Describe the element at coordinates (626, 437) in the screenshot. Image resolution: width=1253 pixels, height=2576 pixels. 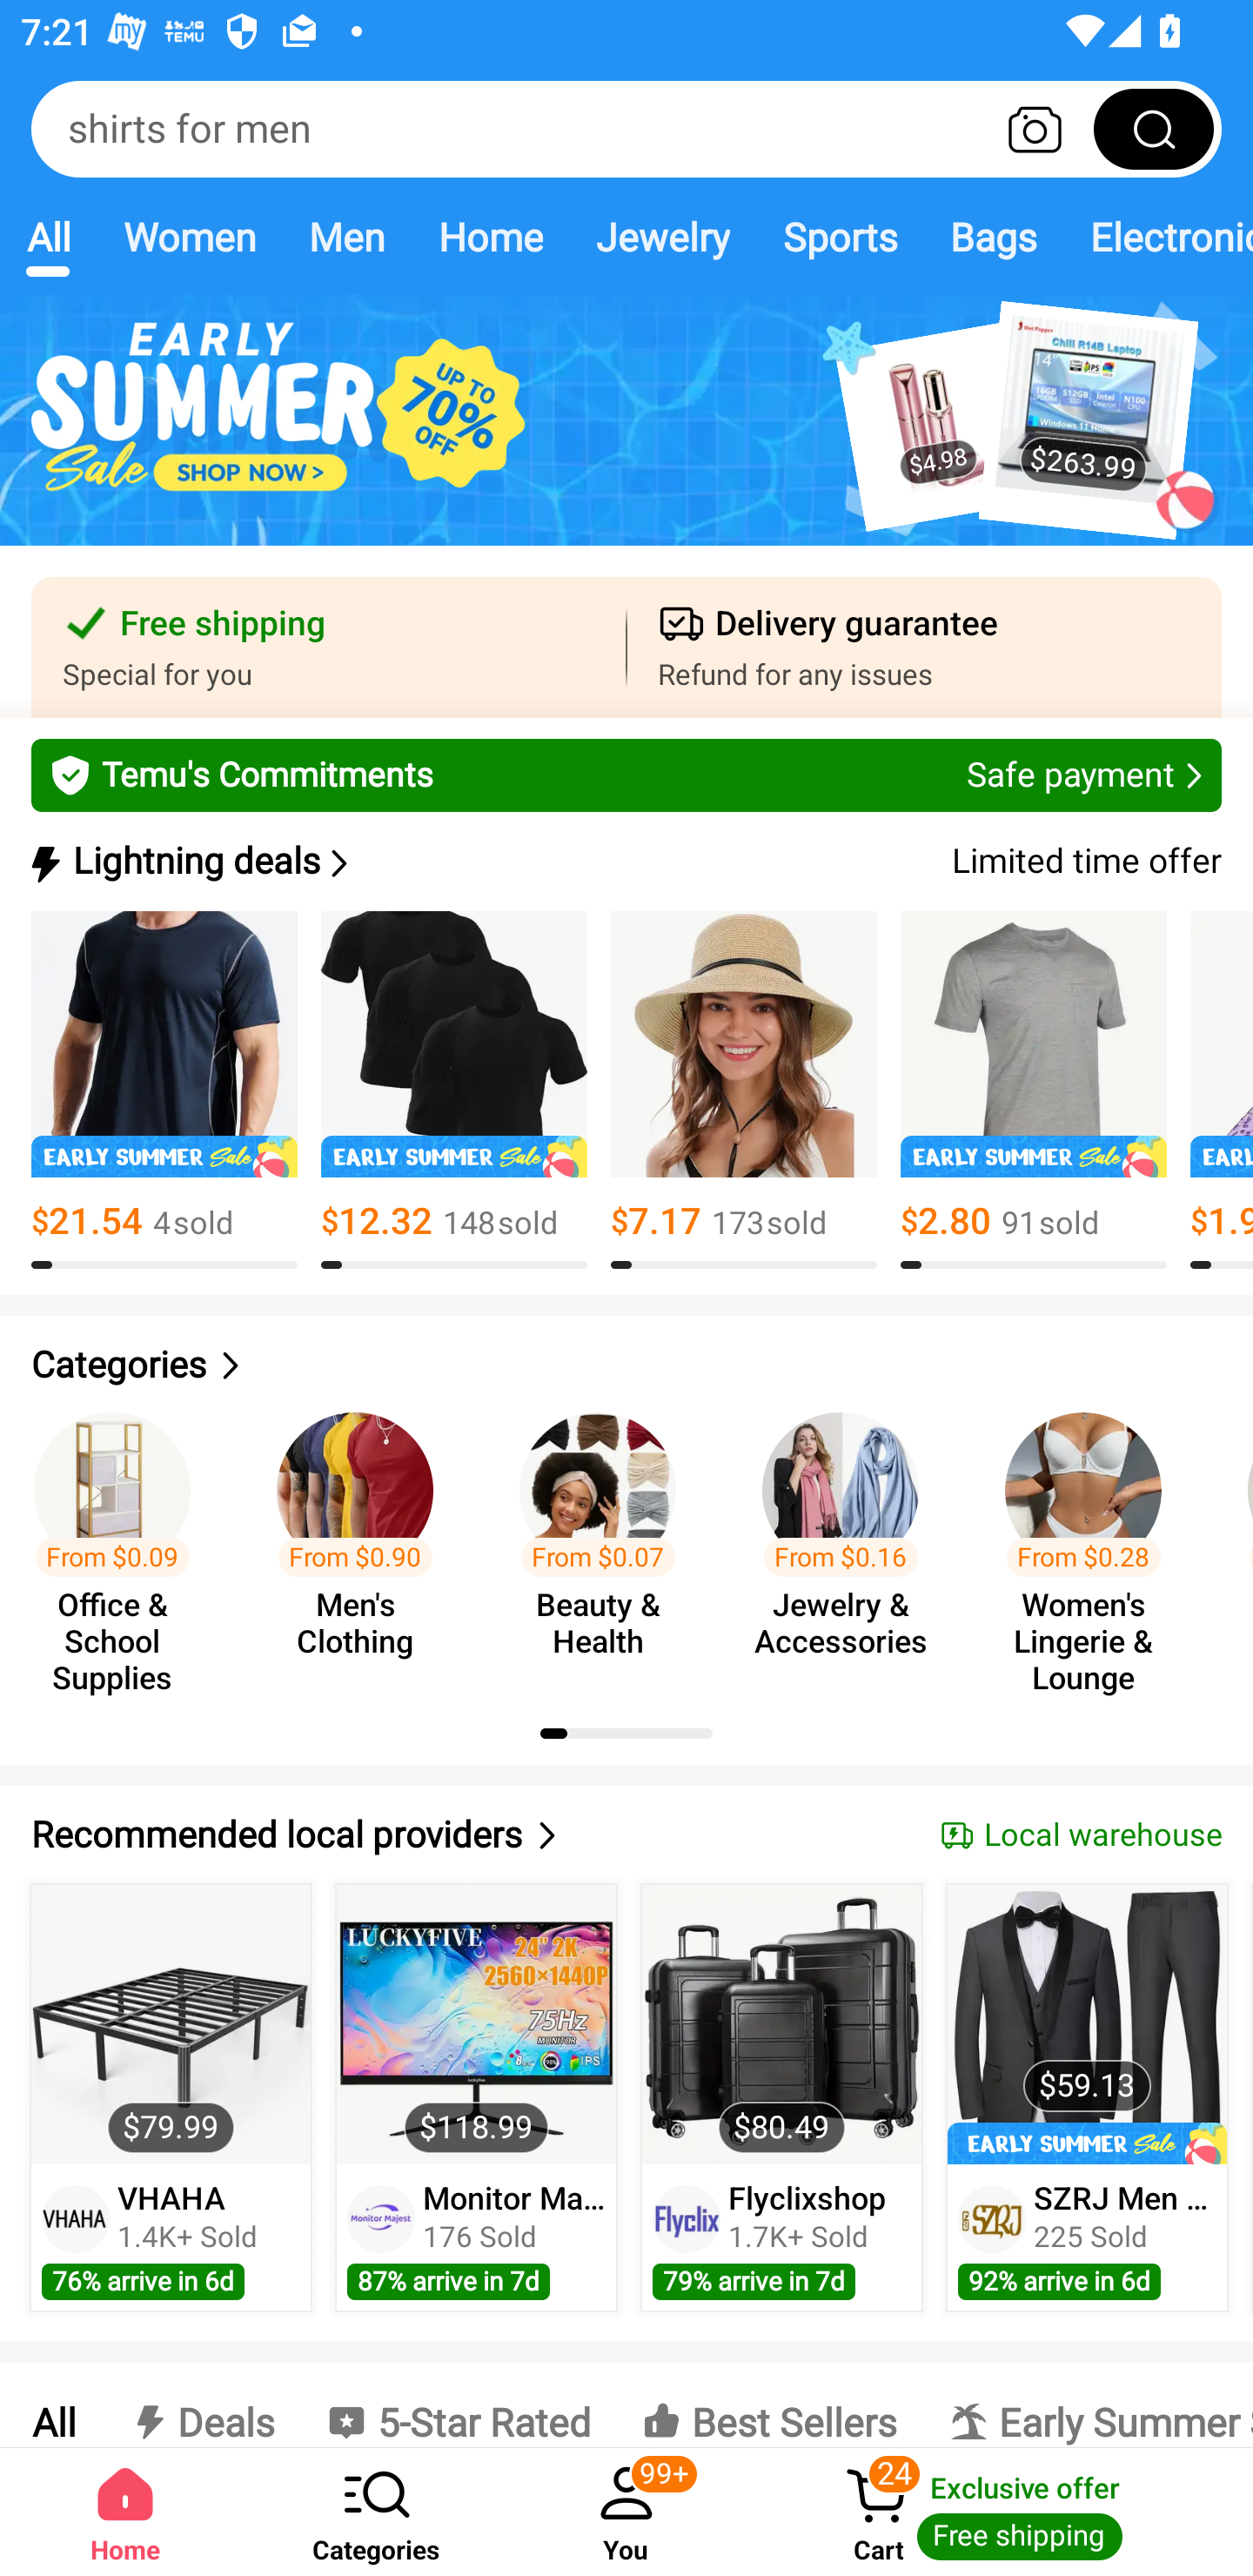
I see `$4.98 $263.99` at that location.